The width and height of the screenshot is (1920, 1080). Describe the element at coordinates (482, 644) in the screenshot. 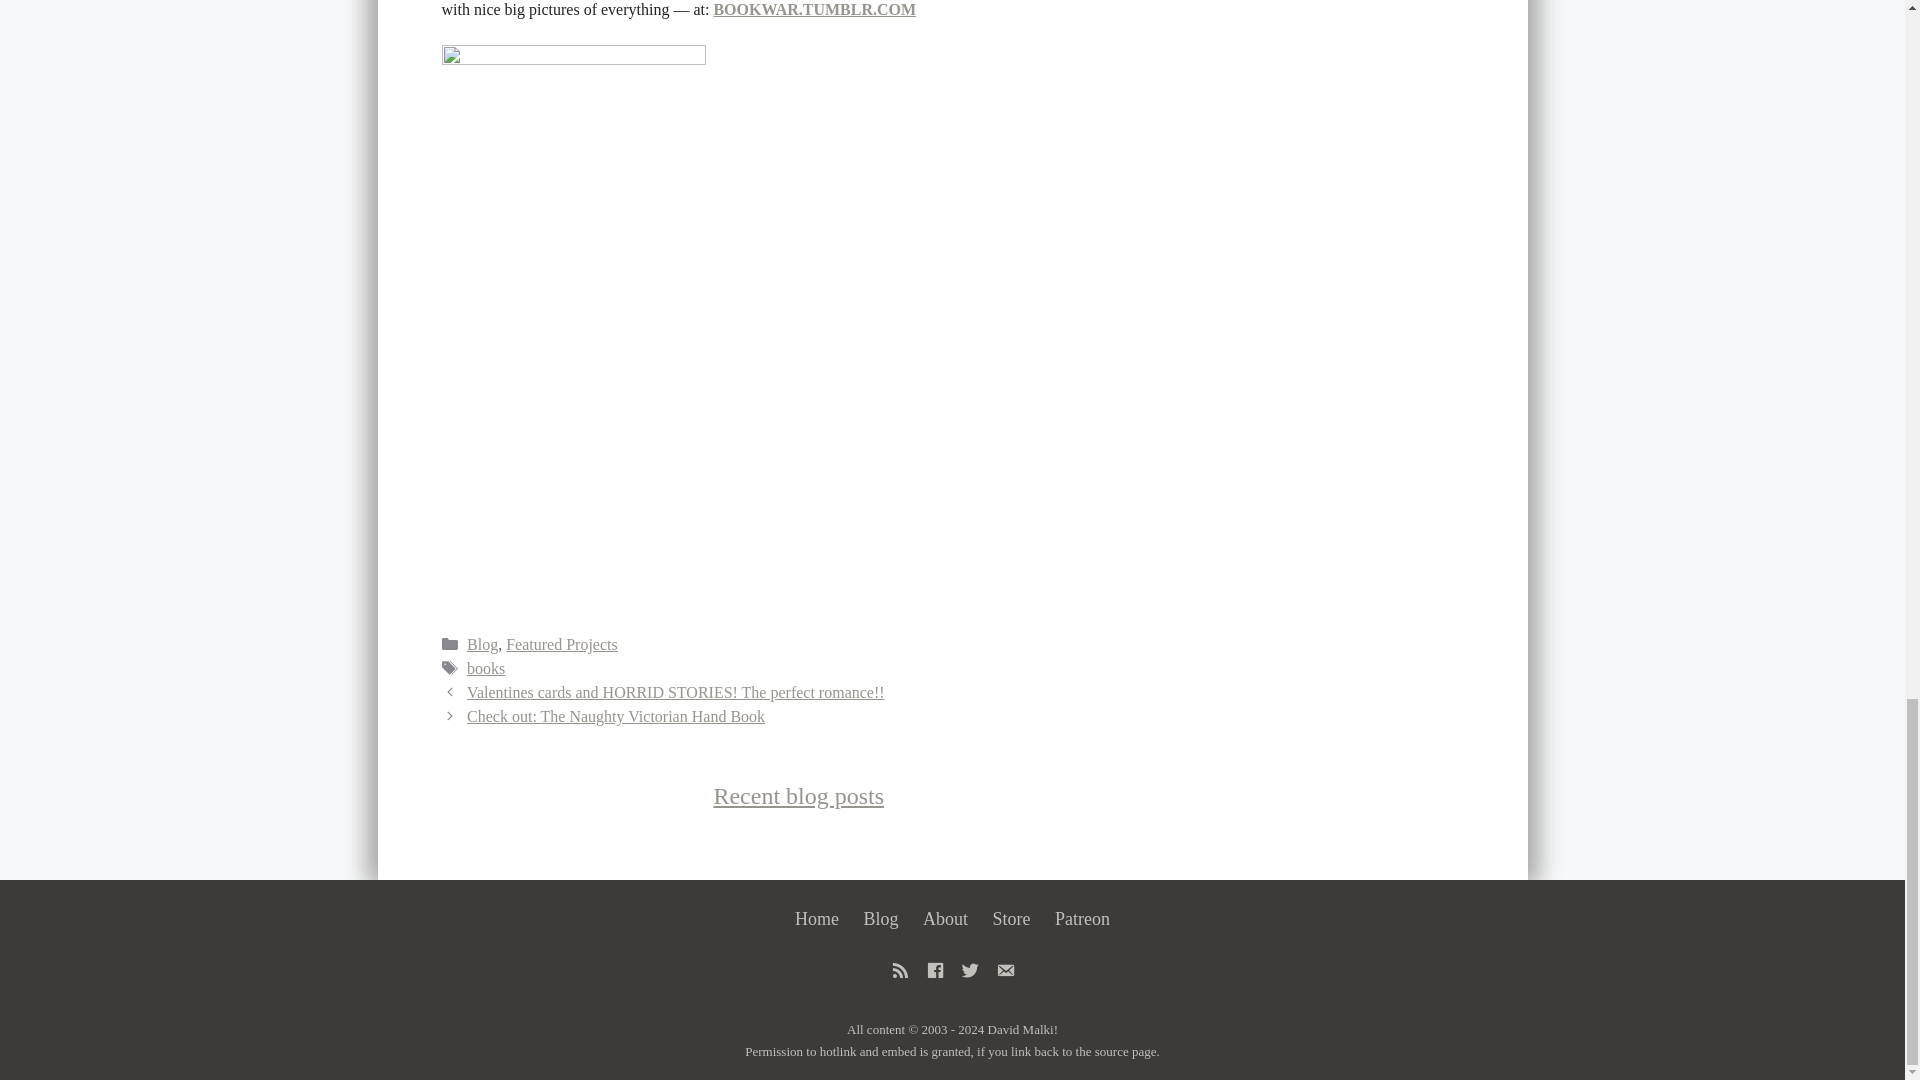

I see `Blog` at that location.